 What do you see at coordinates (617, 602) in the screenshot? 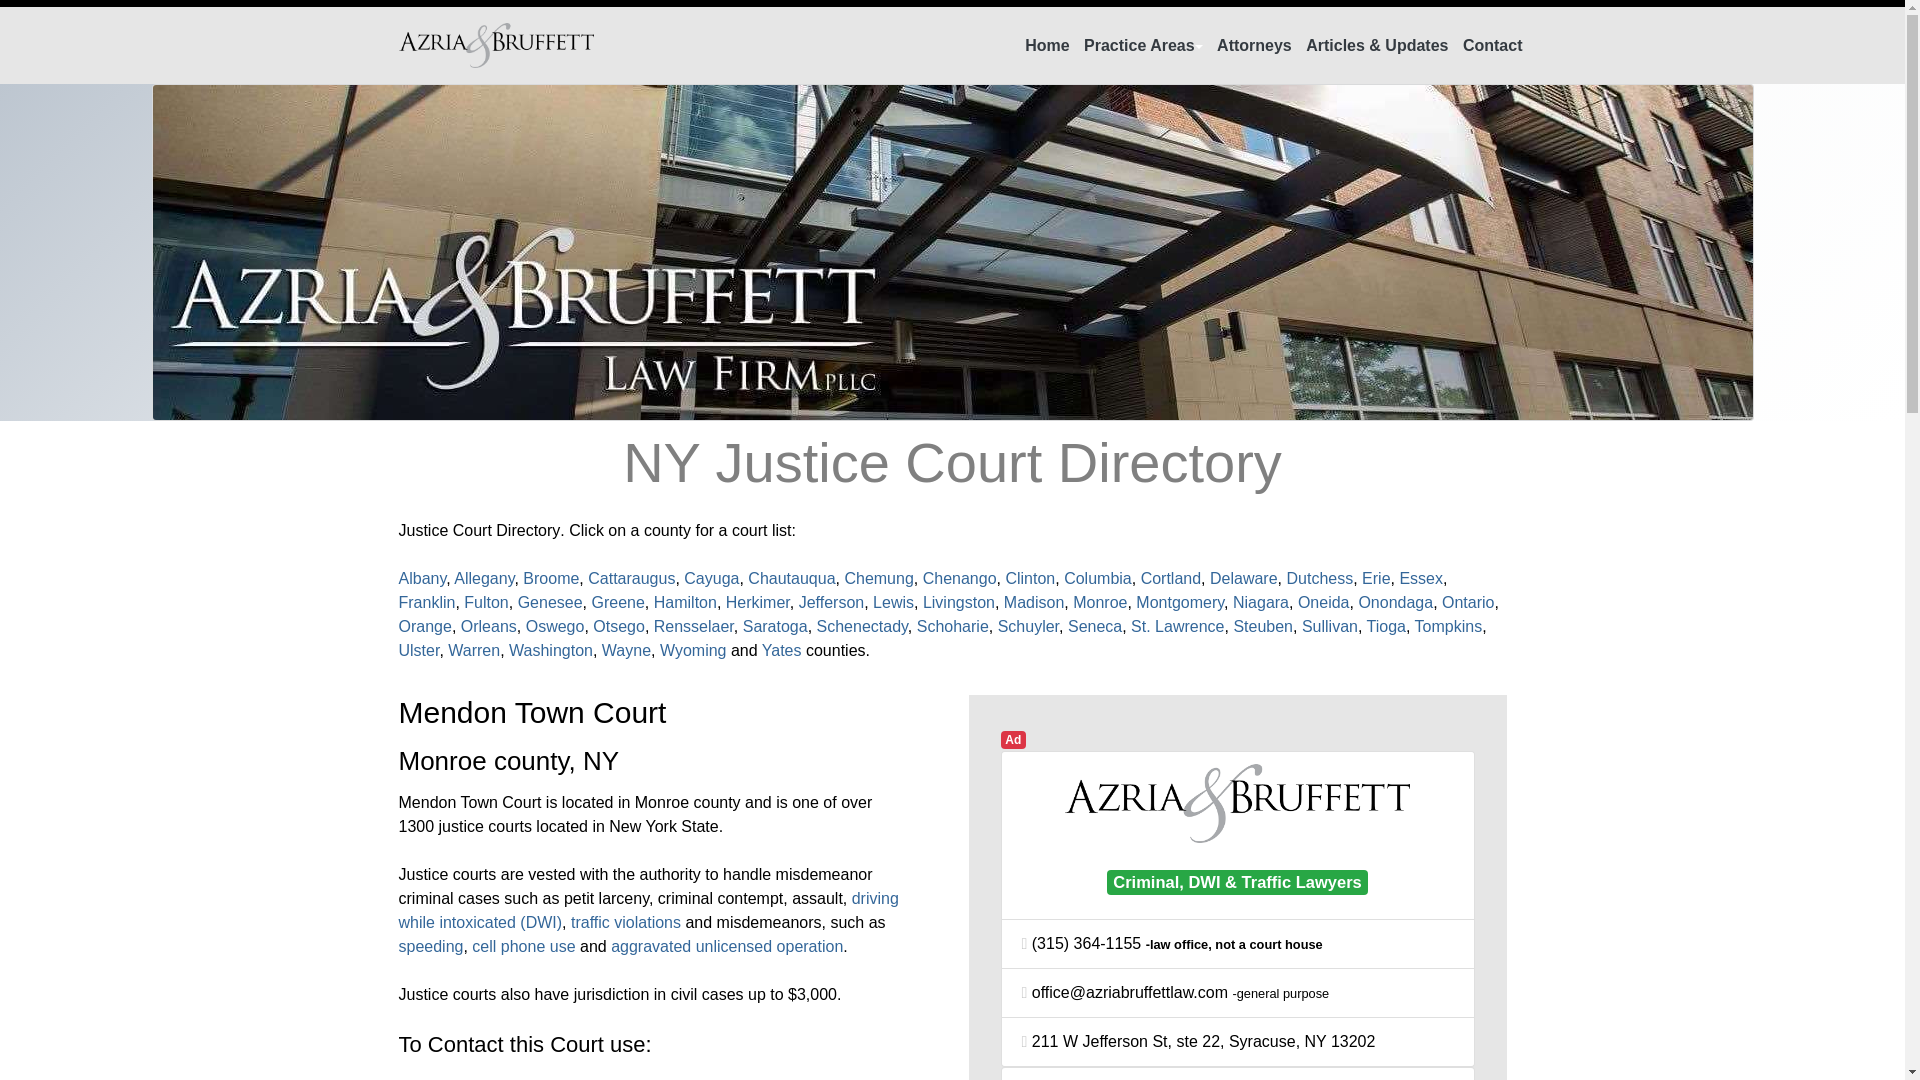
I see `Greene` at bounding box center [617, 602].